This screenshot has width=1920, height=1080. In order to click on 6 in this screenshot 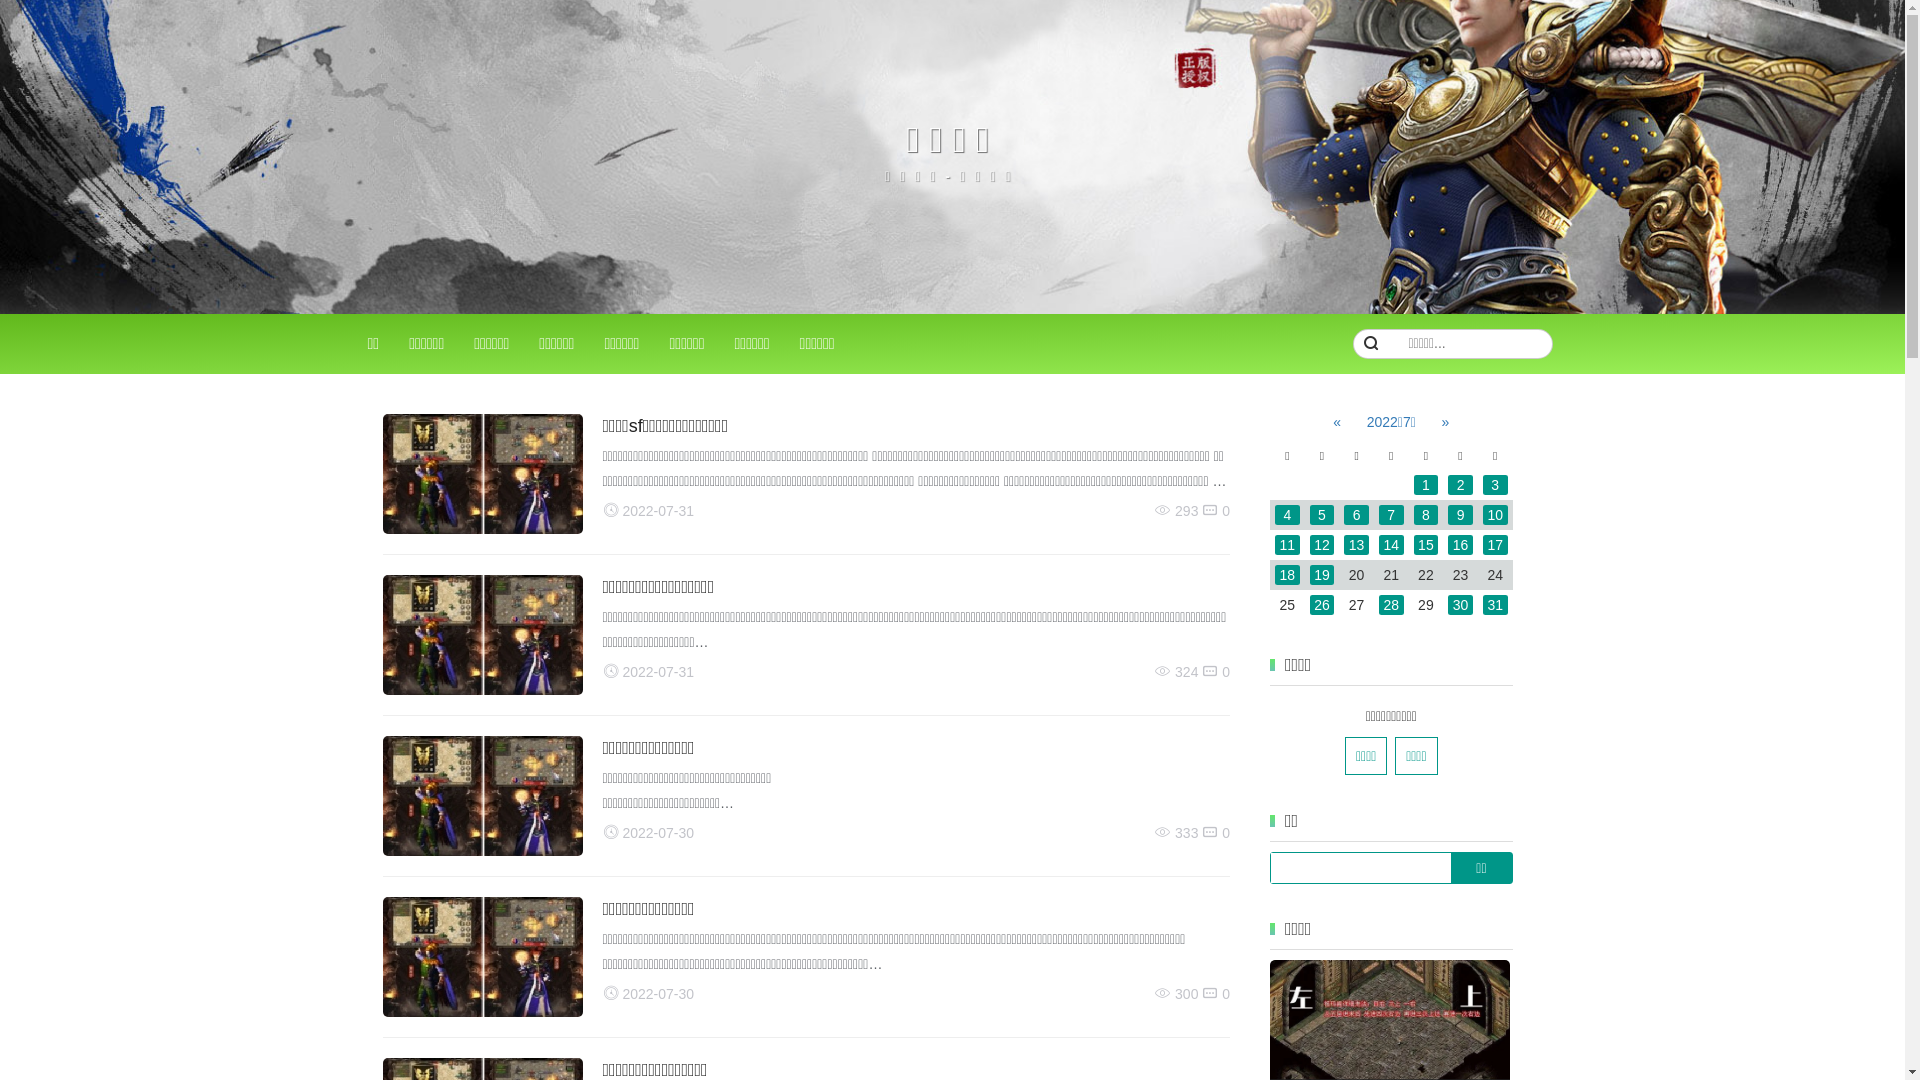, I will do `click(1356, 515)`.